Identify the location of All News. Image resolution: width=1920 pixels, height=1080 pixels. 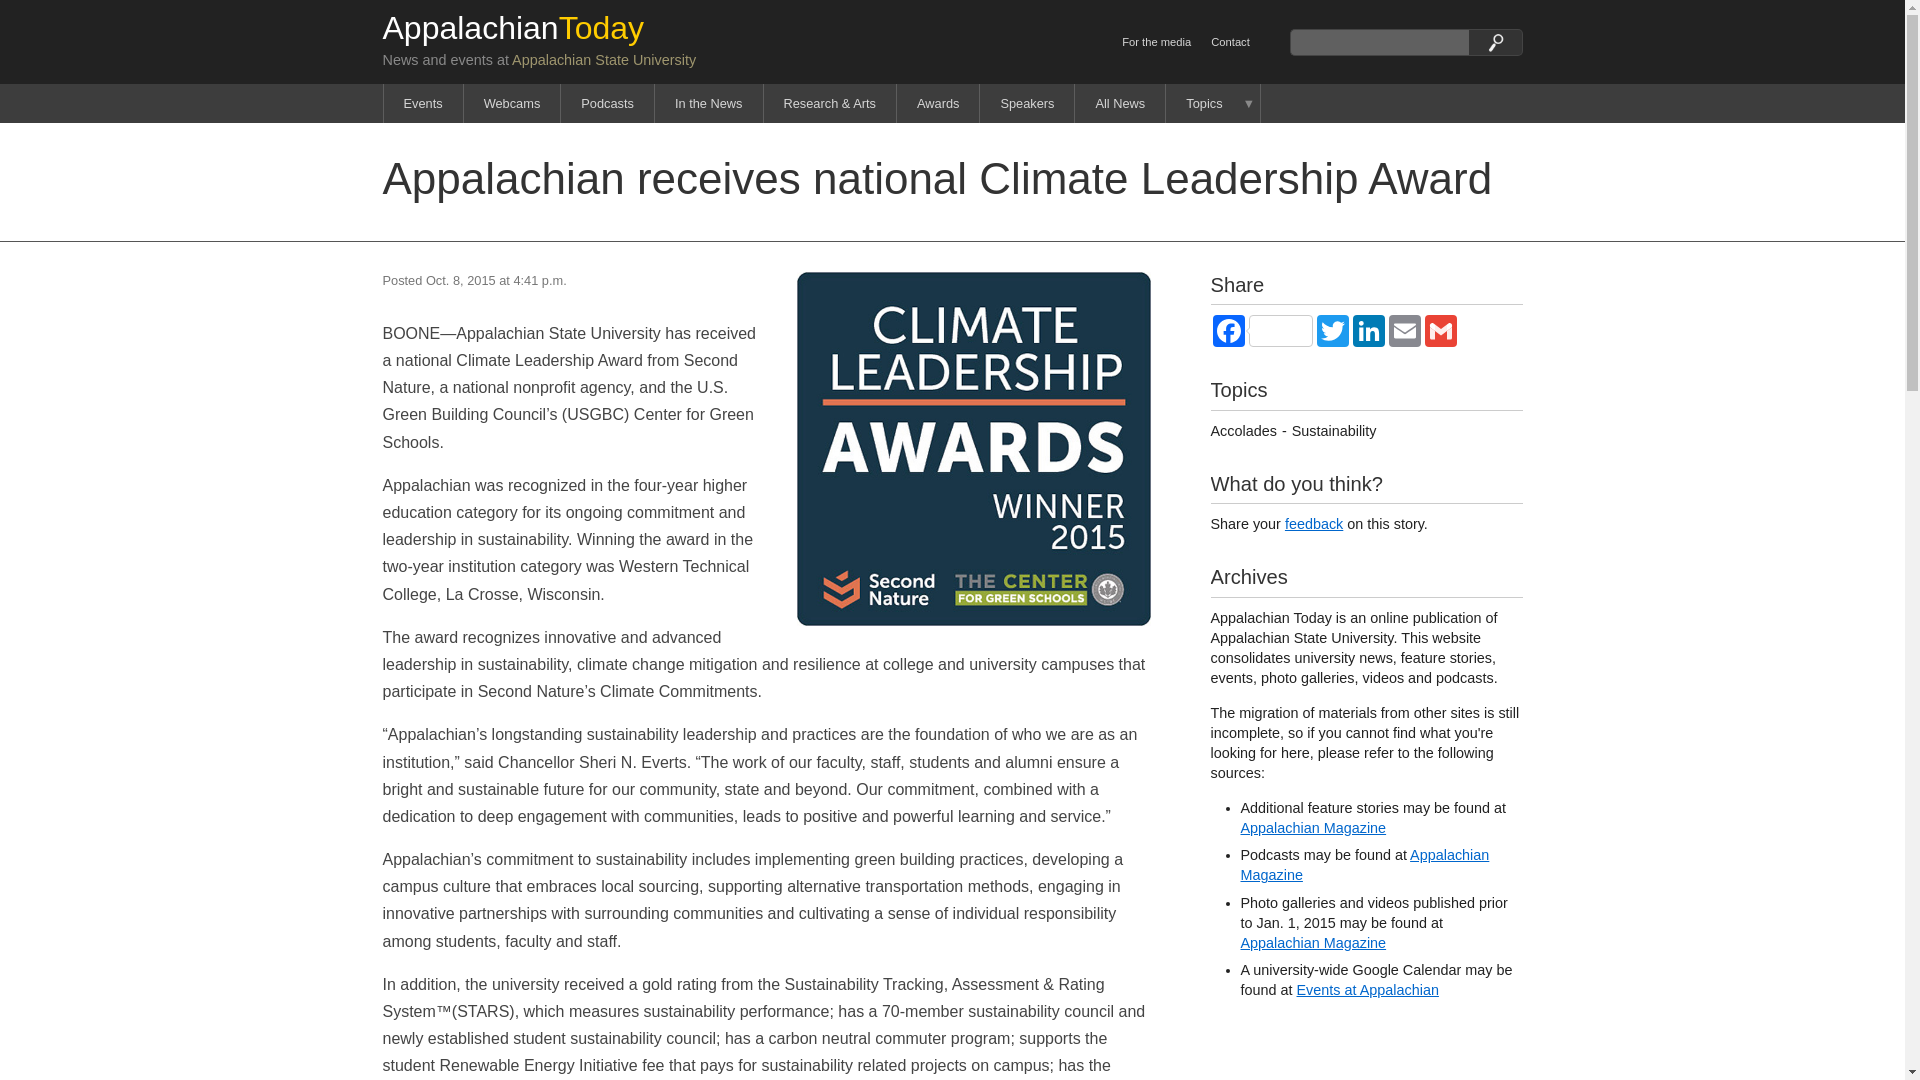
(1120, 104).